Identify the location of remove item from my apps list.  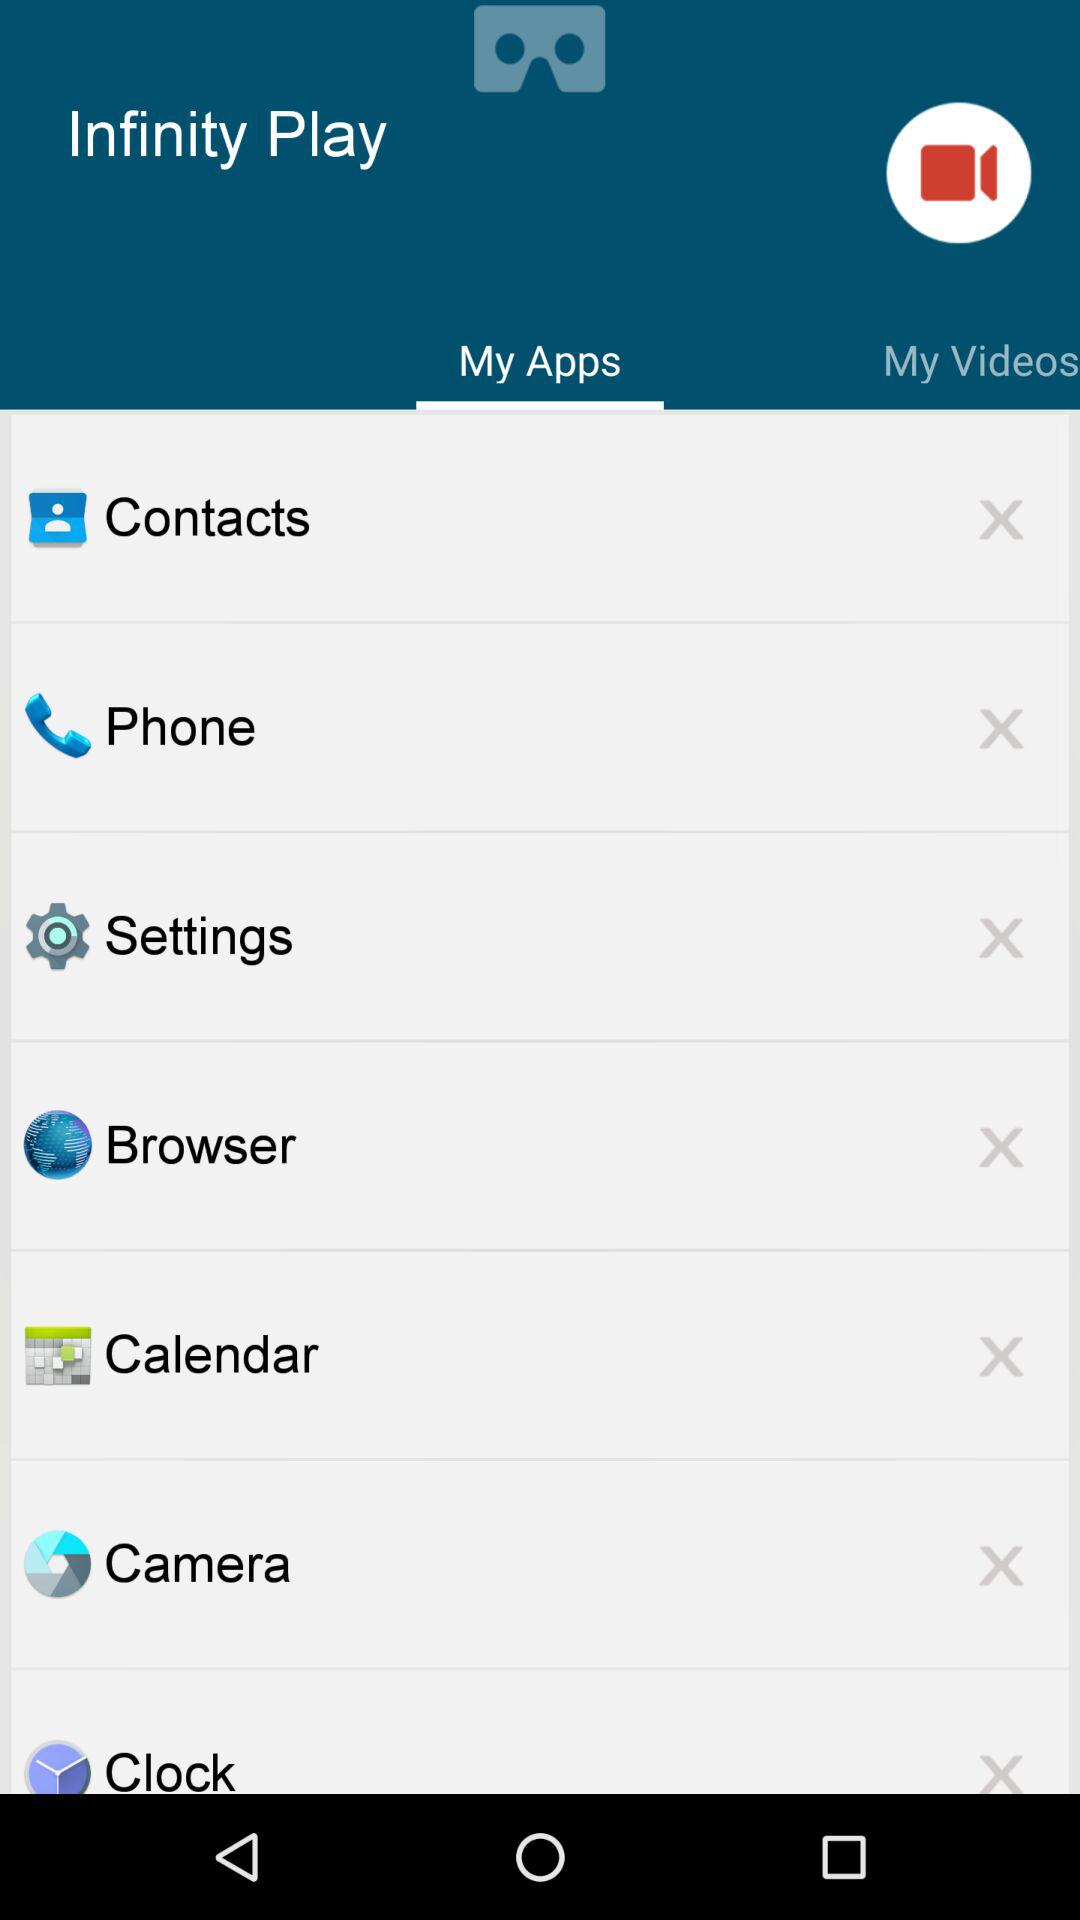
(1001, 727).